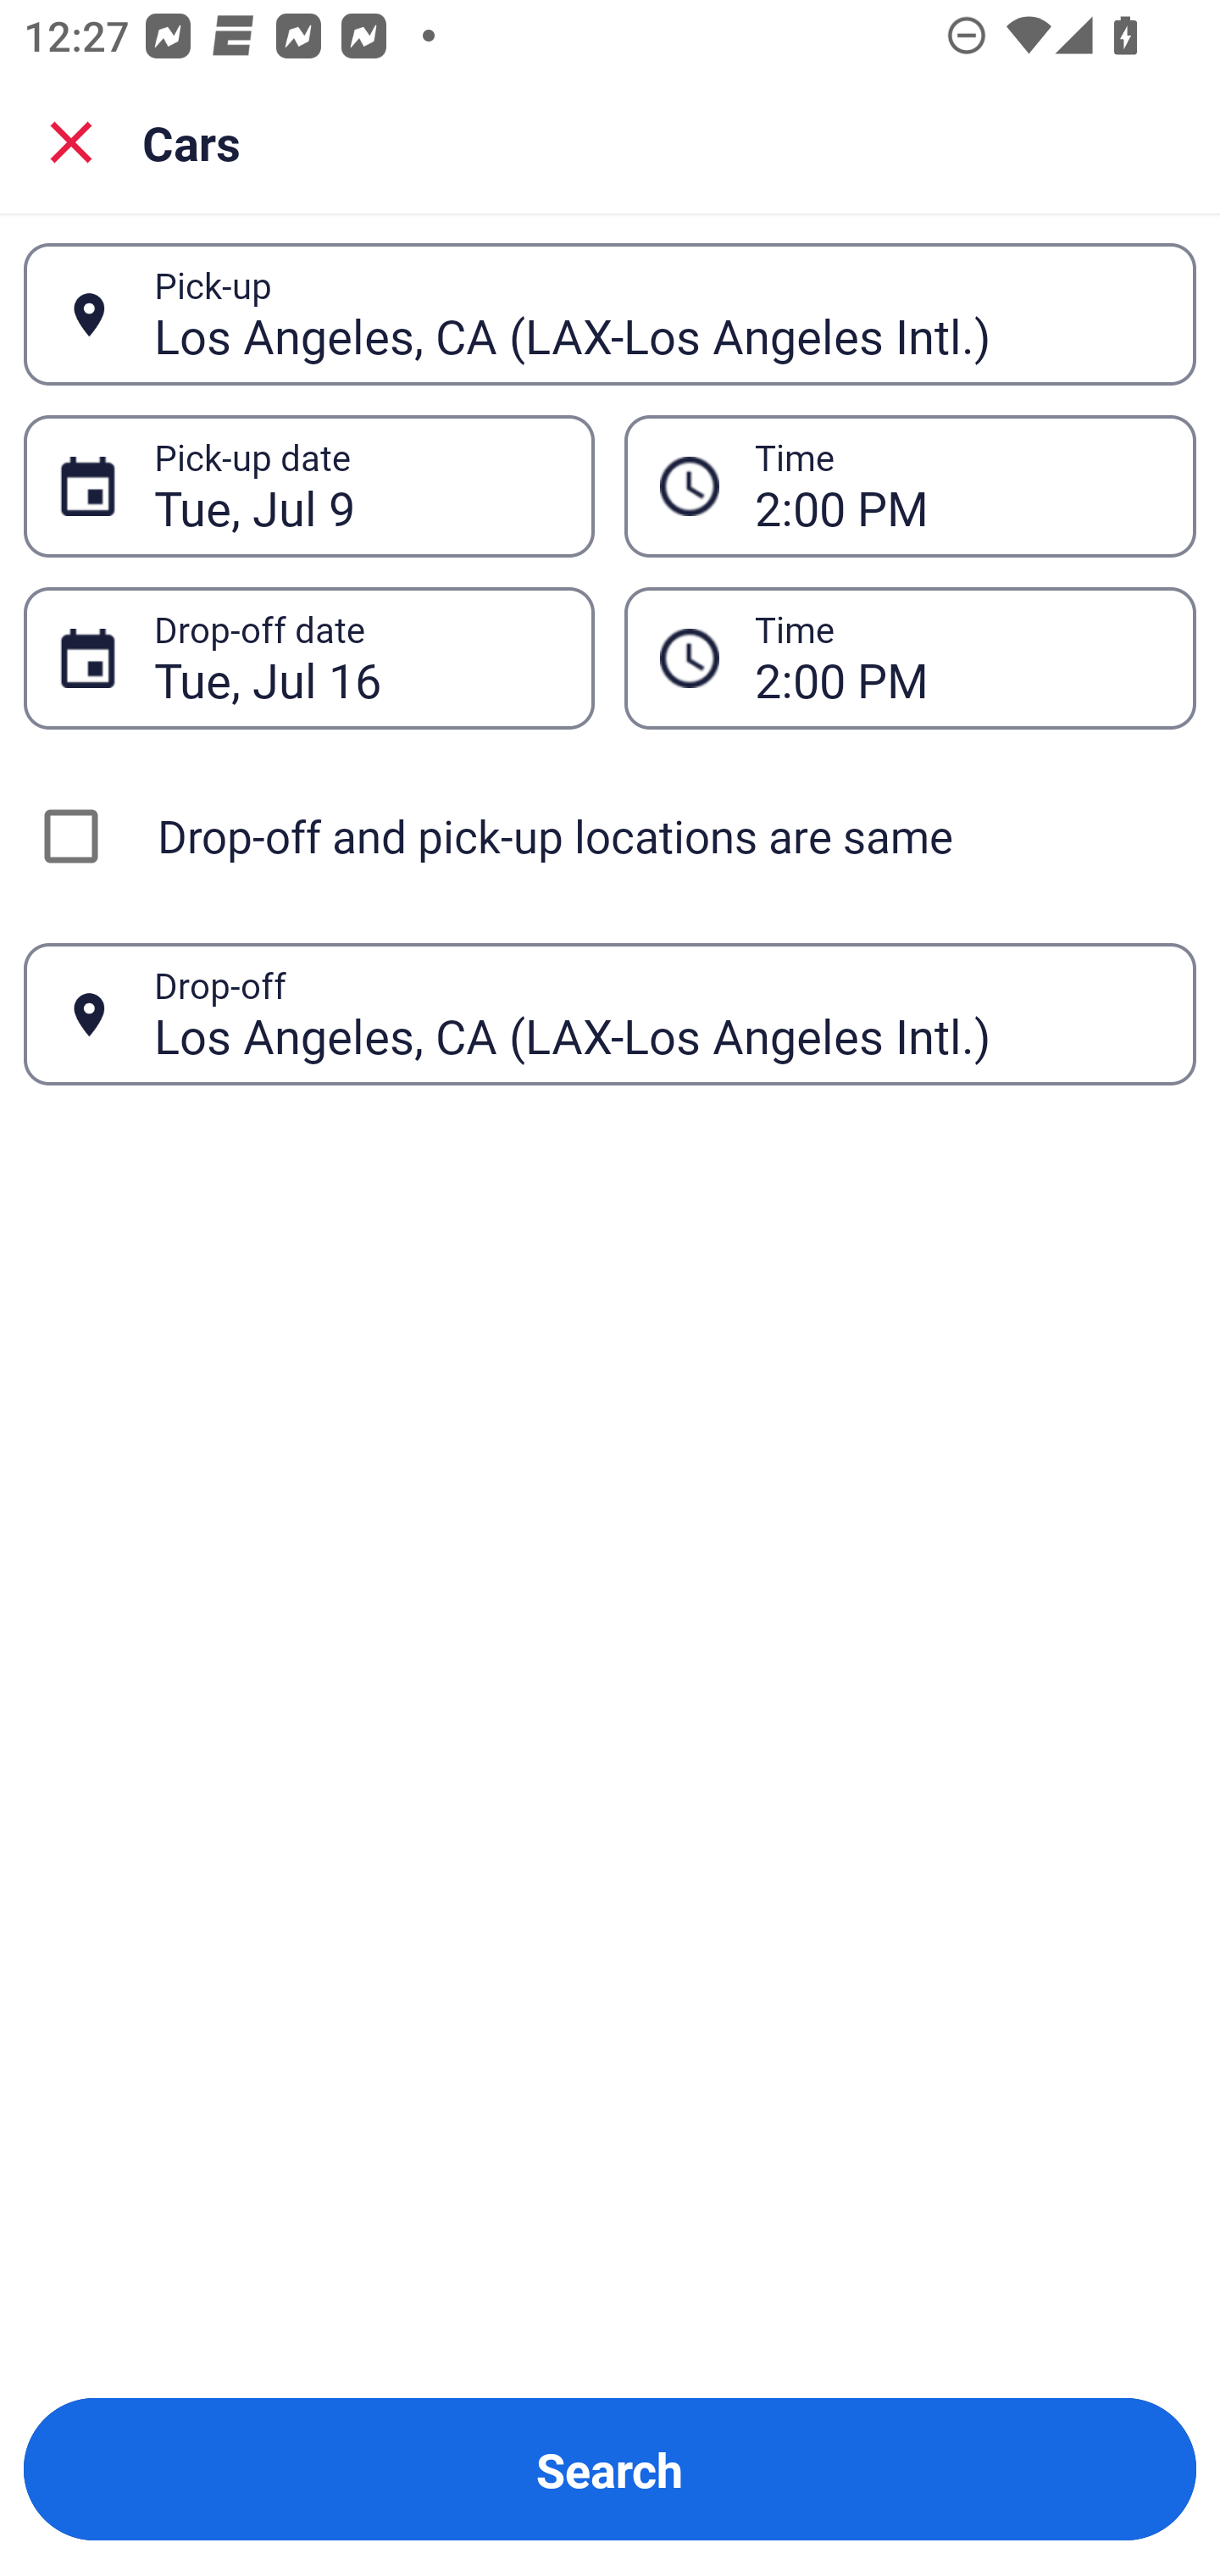 The width and height of the screenshot is (1220, 2576). I want to click on 2:00 PM, so click(910, 485).